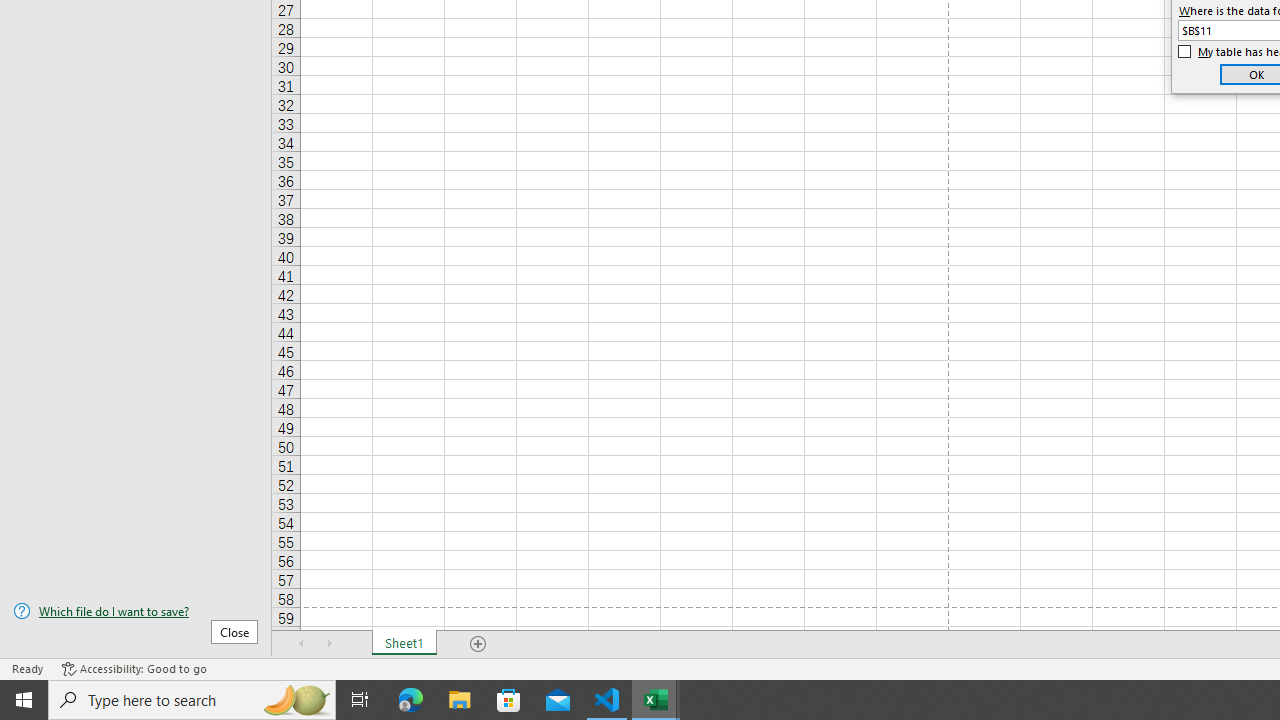 This screenshot has height=720, width=1280. Describe the element at coordinates (134, 668) in the screenshot. I see `Accessibility Checker Accessibility: Good to go` at that location.